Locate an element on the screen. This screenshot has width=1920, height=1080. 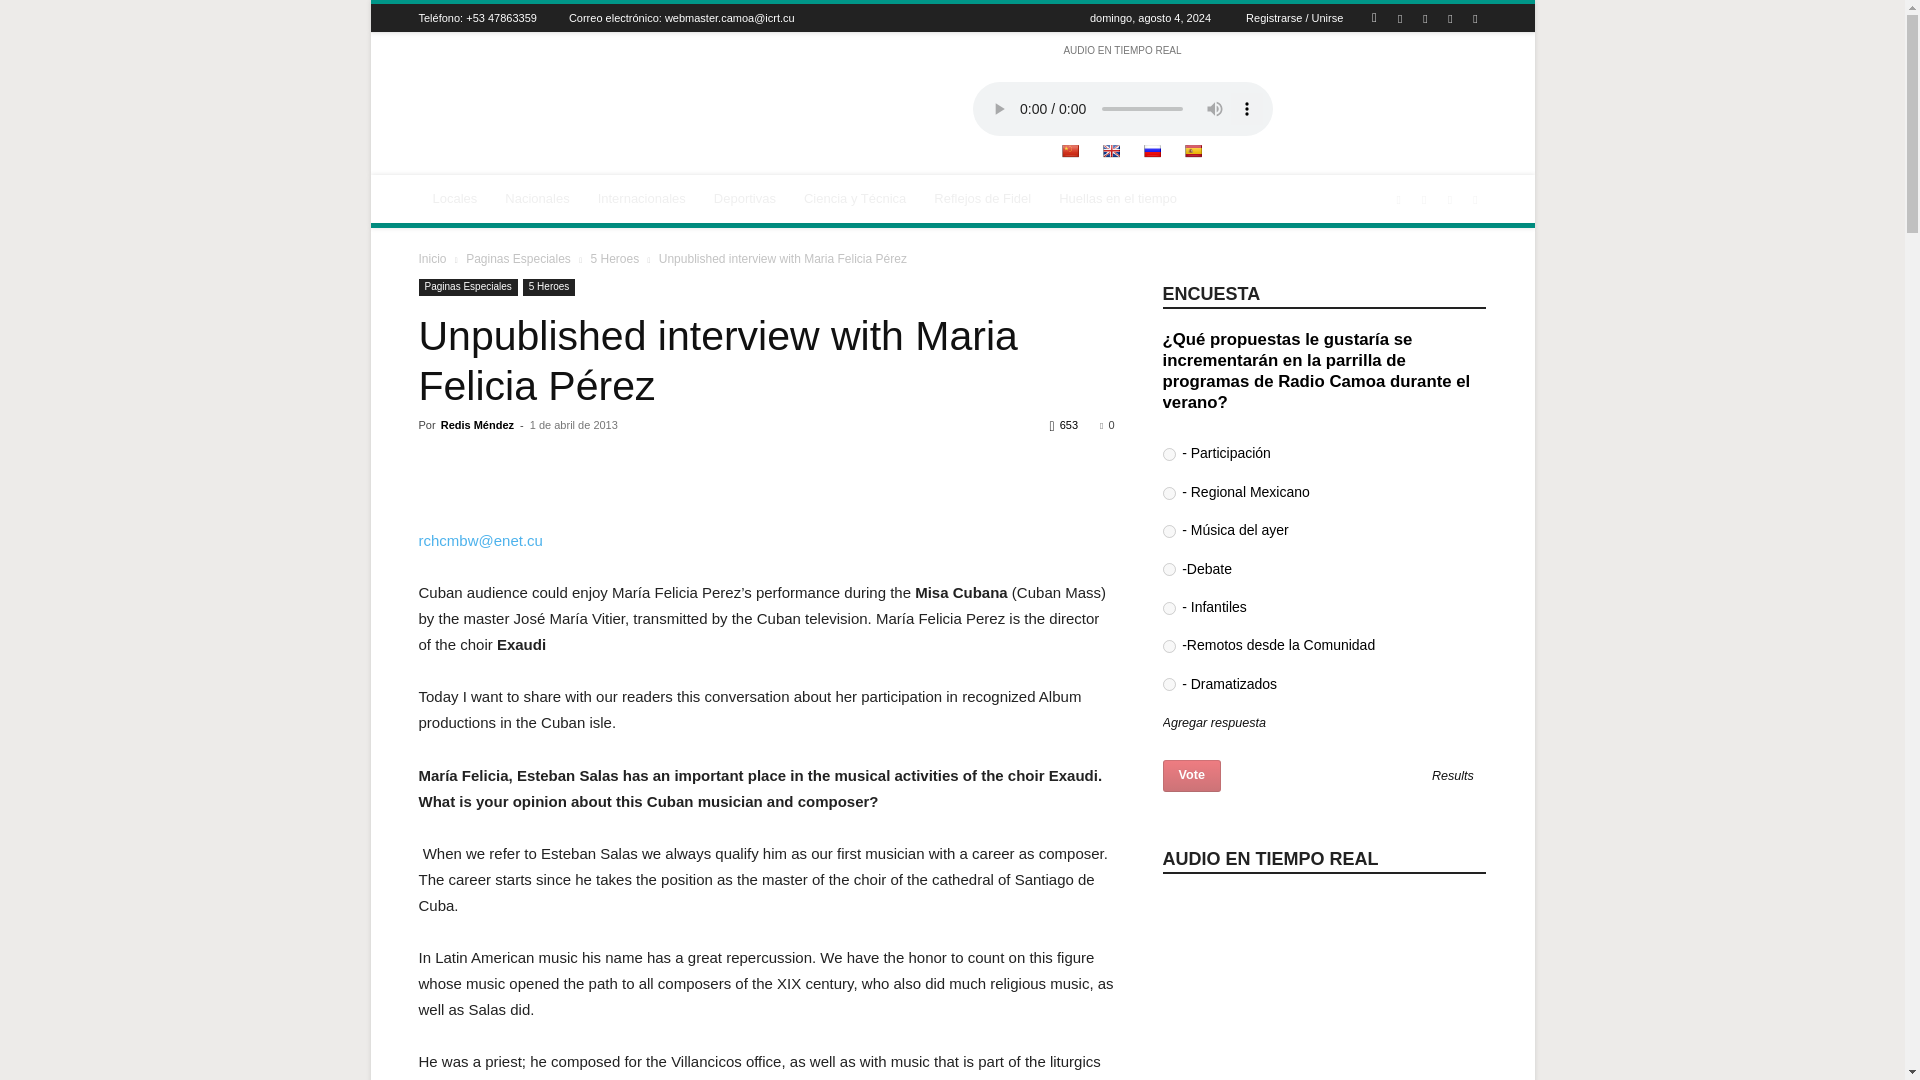
Russian is located at coordinates (1152, 150).